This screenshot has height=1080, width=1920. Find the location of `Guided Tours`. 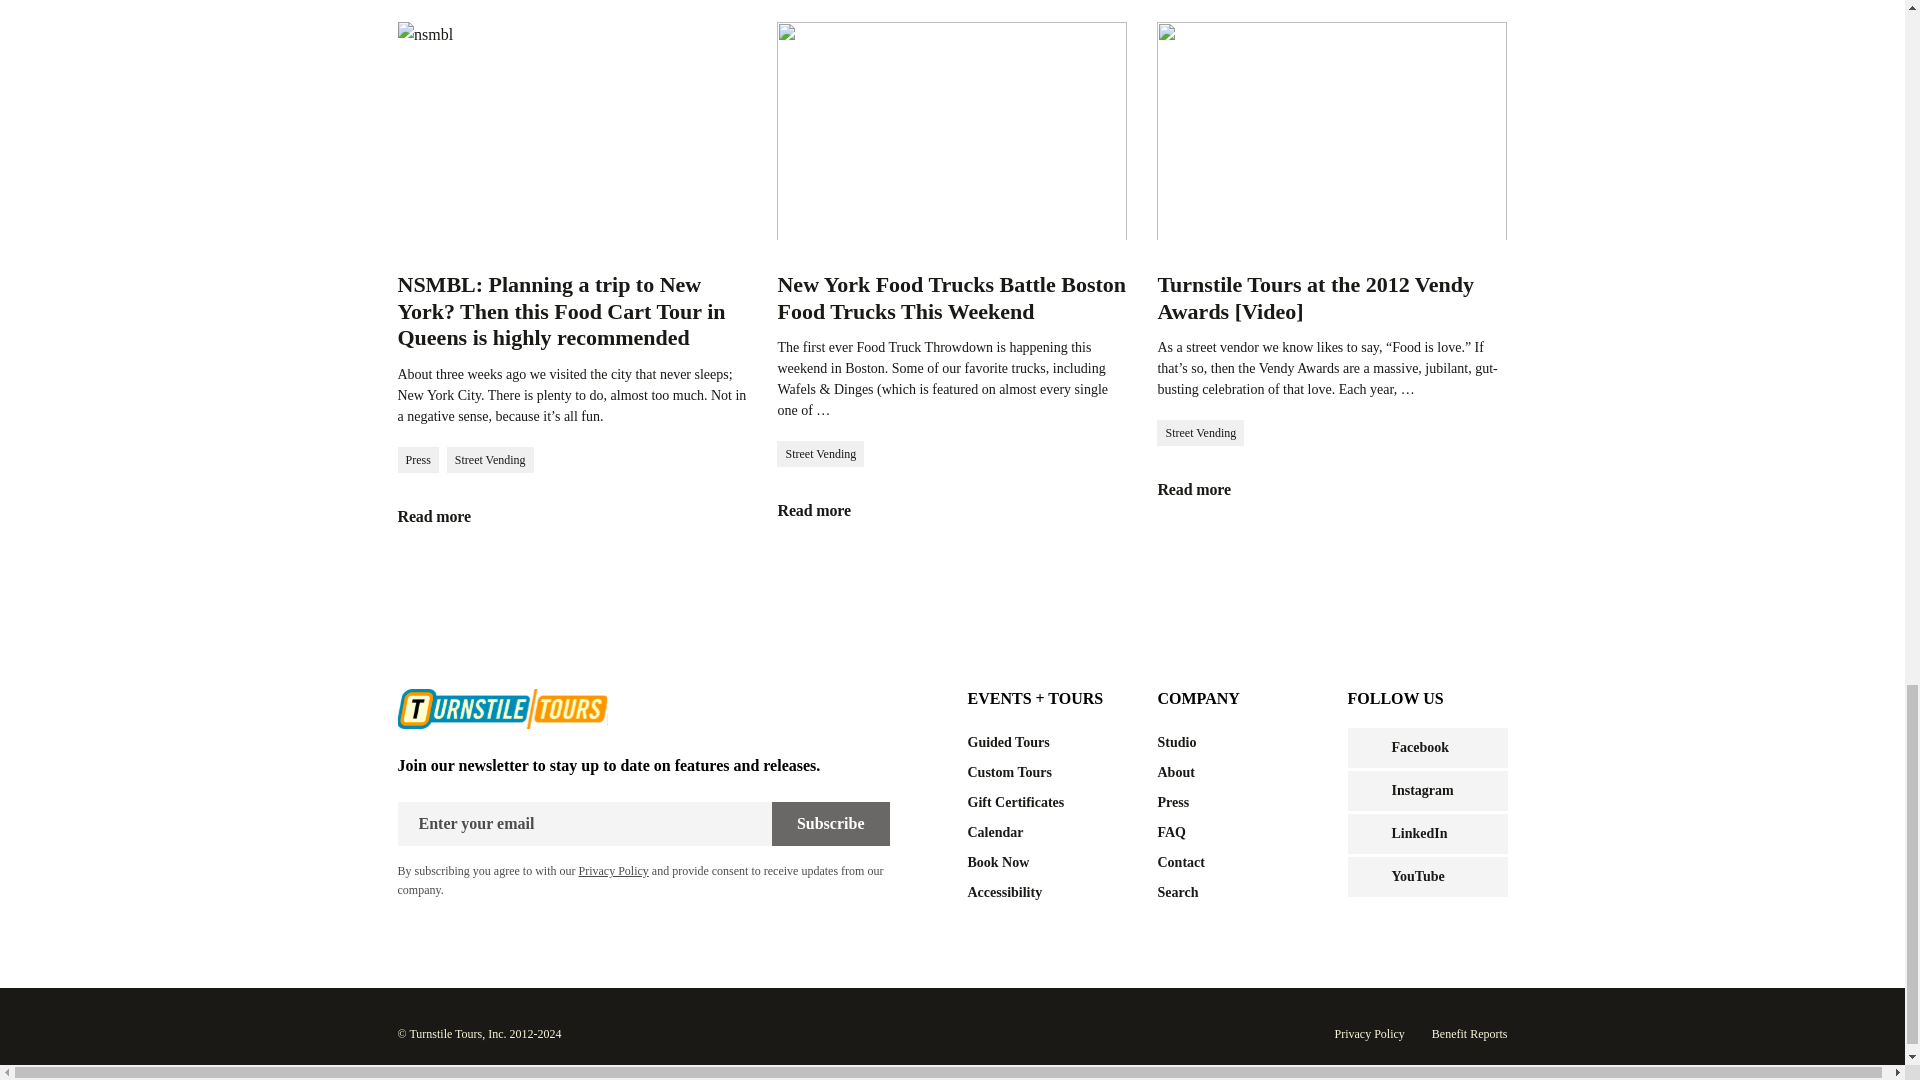

Guided Tours is located at coordinates (1048, 742).